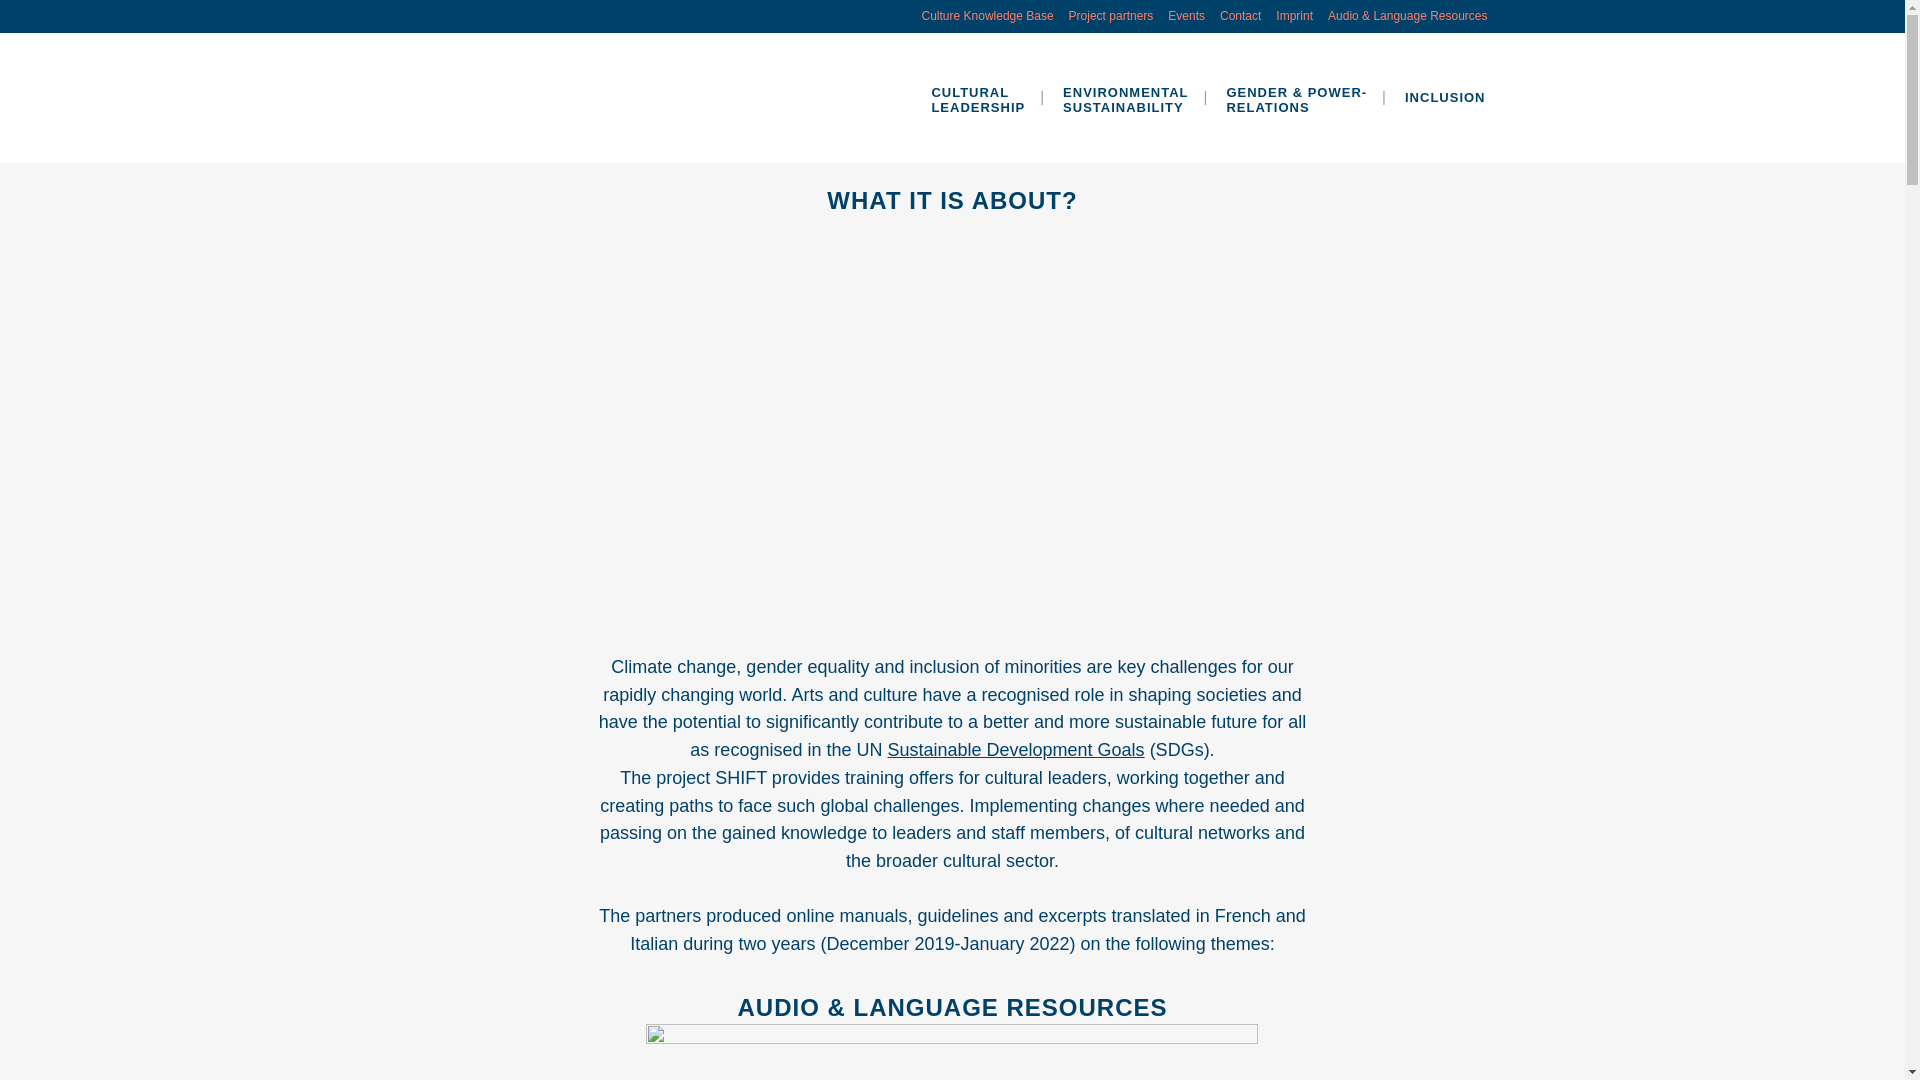 The image size is (1920, 1080). What do you see at coordinates (1287, 16) in the screenshot?
I see `Events` at bounding box center [1287, 16].